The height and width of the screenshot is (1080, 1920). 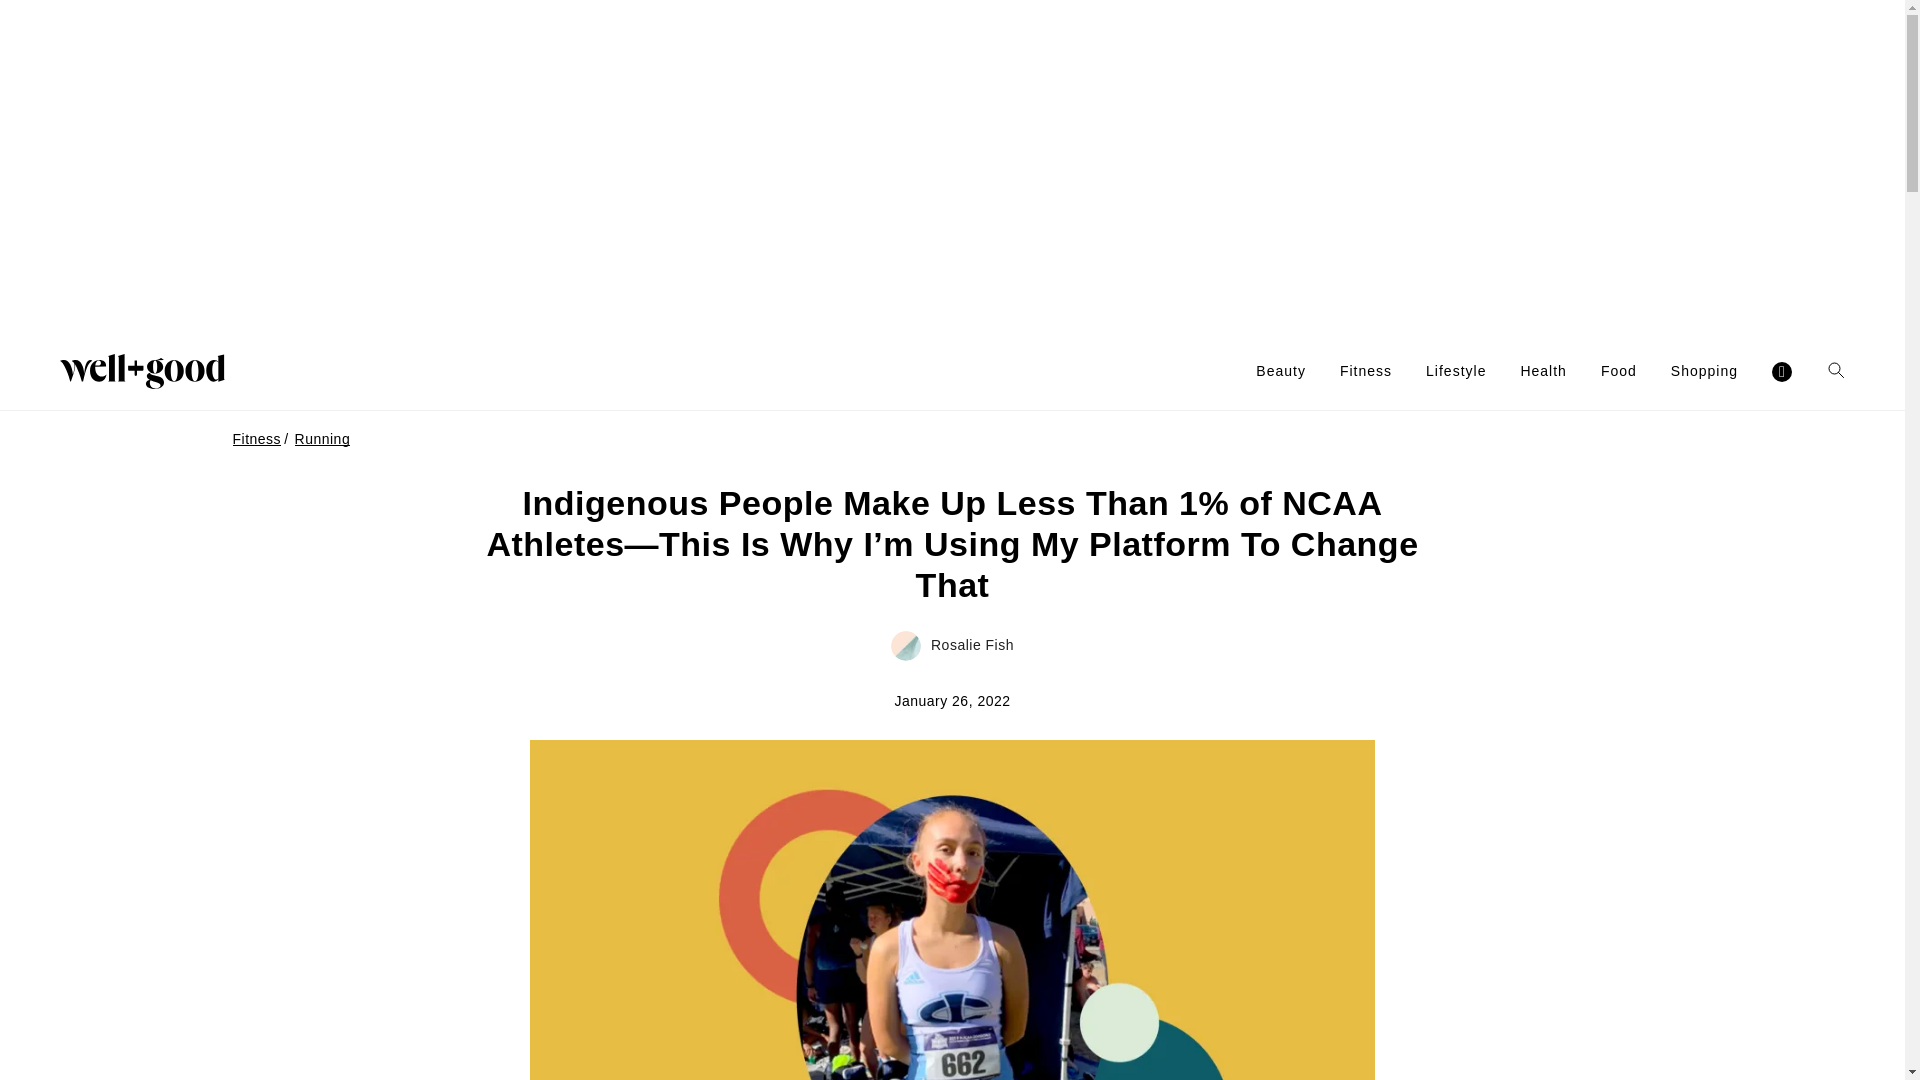 I want to click on Shopping, so click(x=1704, y=371).